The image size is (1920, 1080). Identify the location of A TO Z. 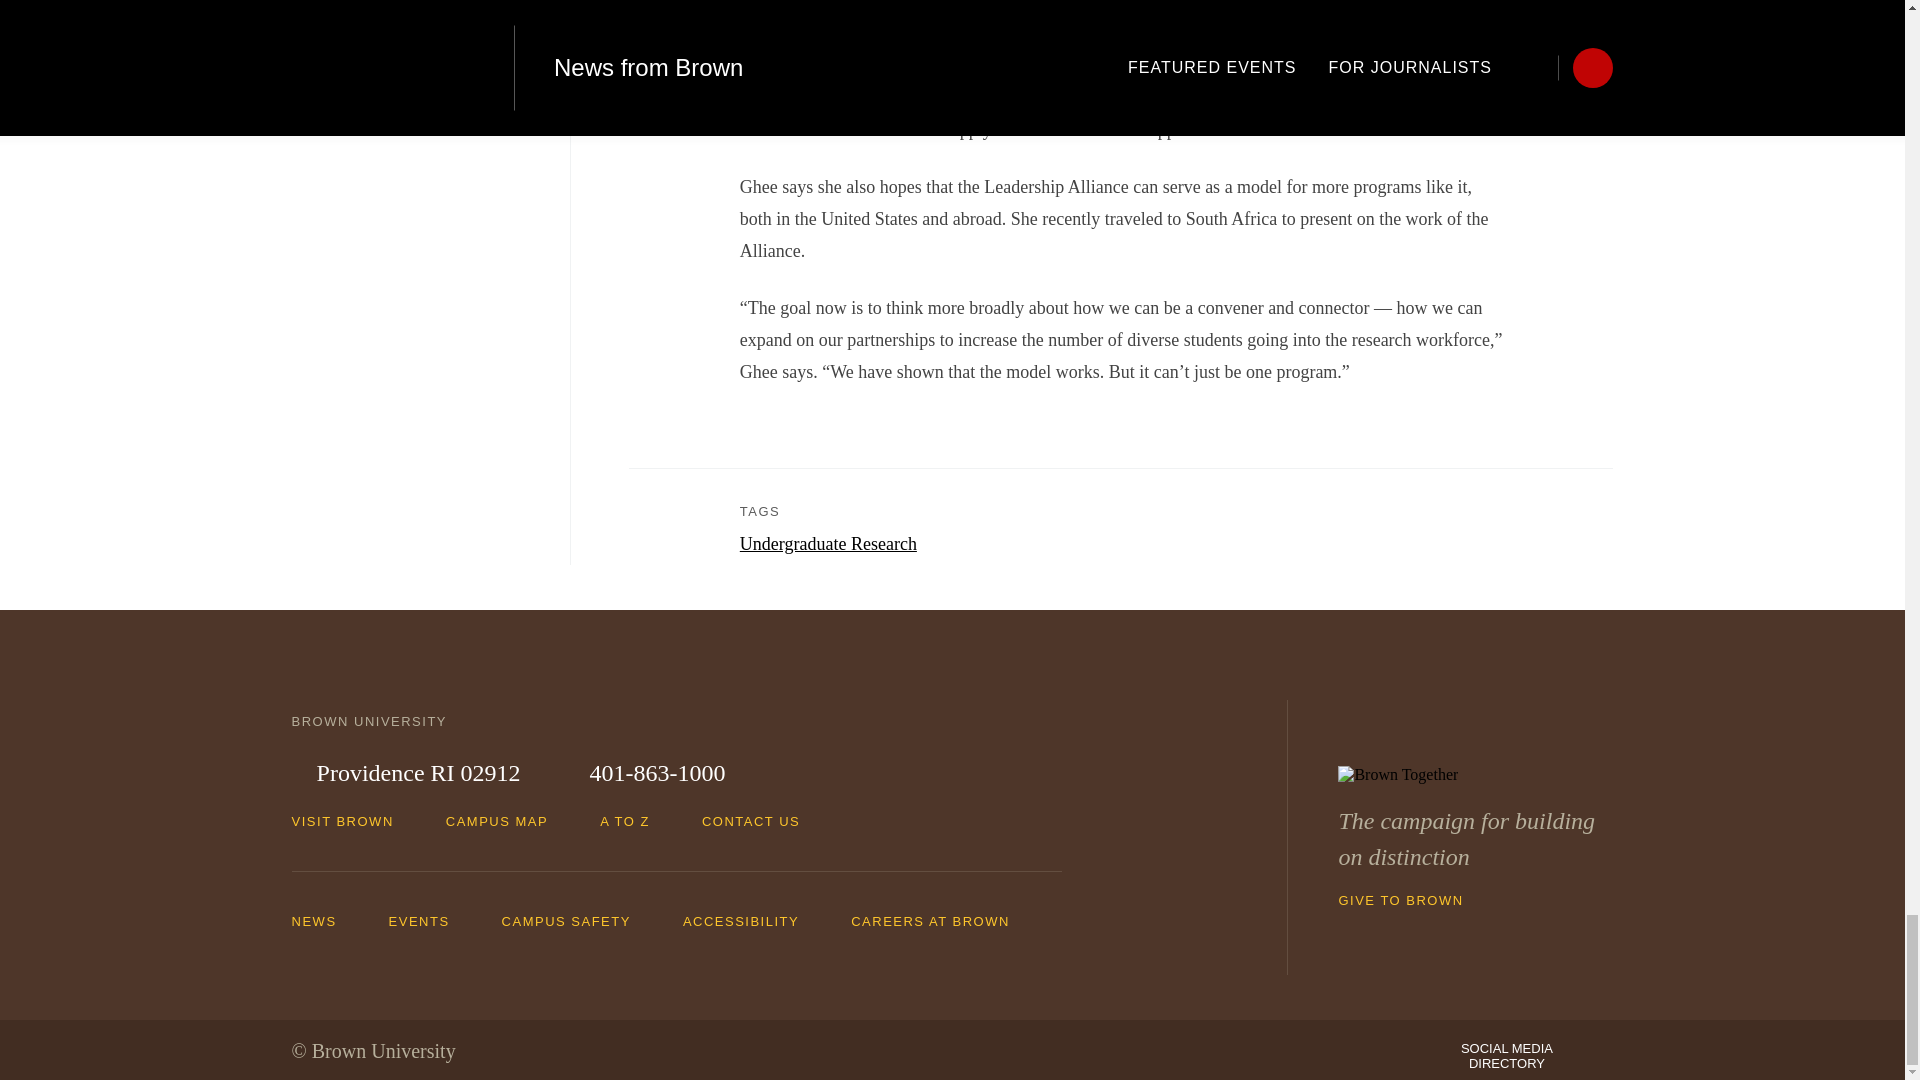
(634, 821).